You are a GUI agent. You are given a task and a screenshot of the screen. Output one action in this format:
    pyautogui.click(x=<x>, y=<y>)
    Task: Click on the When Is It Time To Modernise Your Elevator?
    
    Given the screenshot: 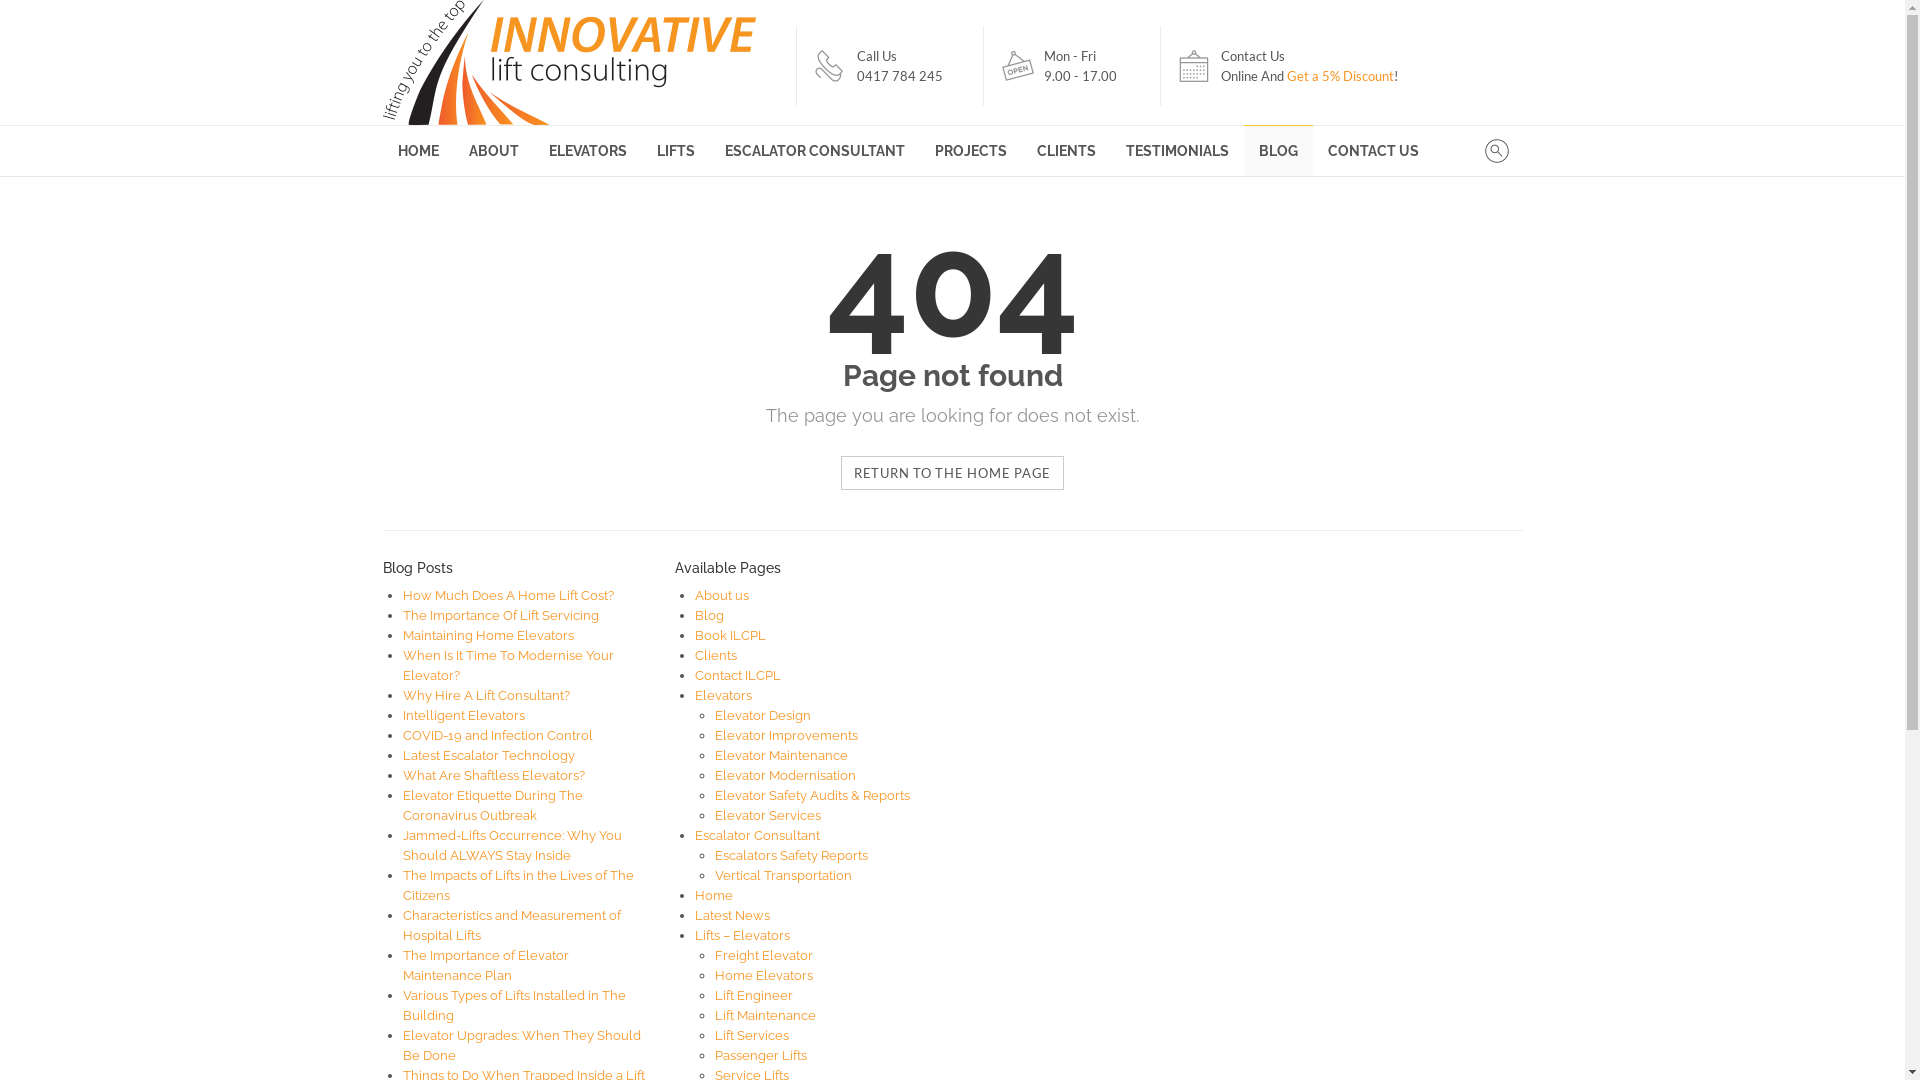 What is the action you would take?
    pyautogui.click(x=508, y=666)
    